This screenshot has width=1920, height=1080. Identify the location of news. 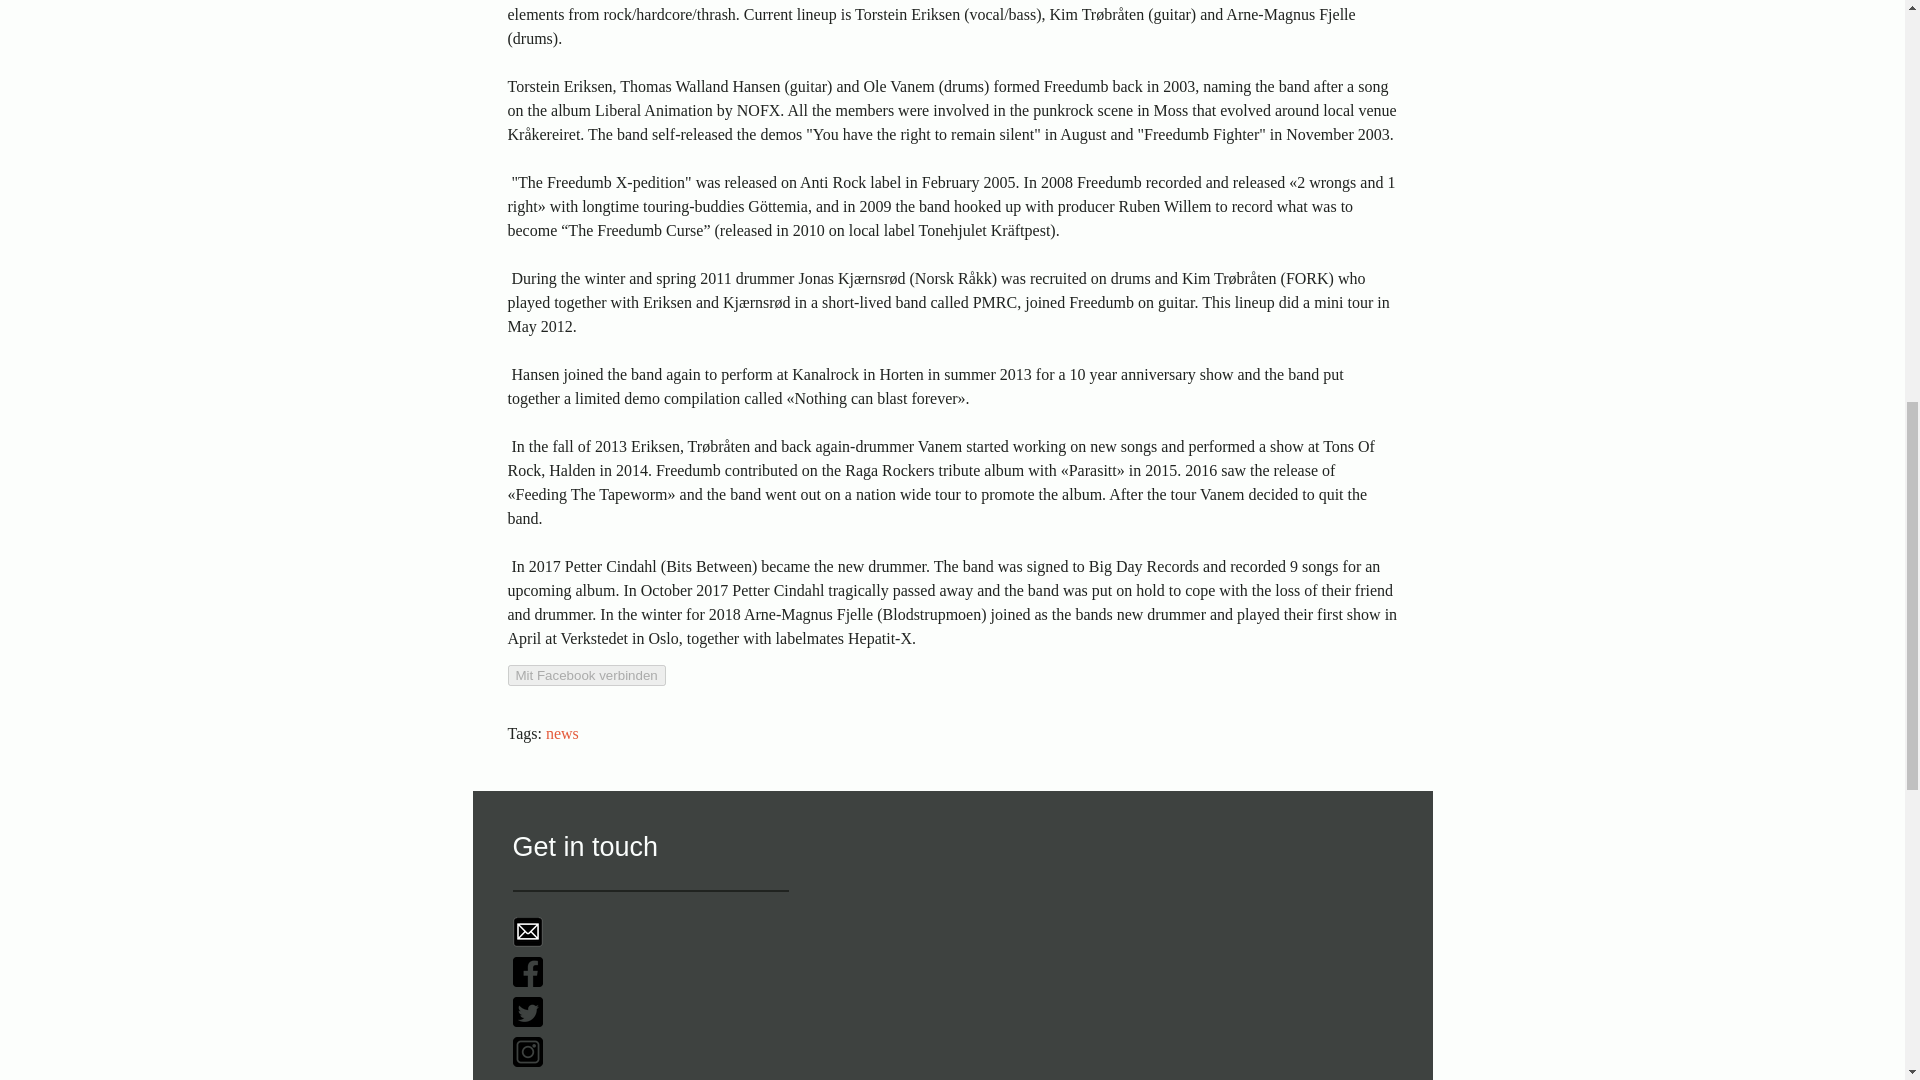
(562, 732).